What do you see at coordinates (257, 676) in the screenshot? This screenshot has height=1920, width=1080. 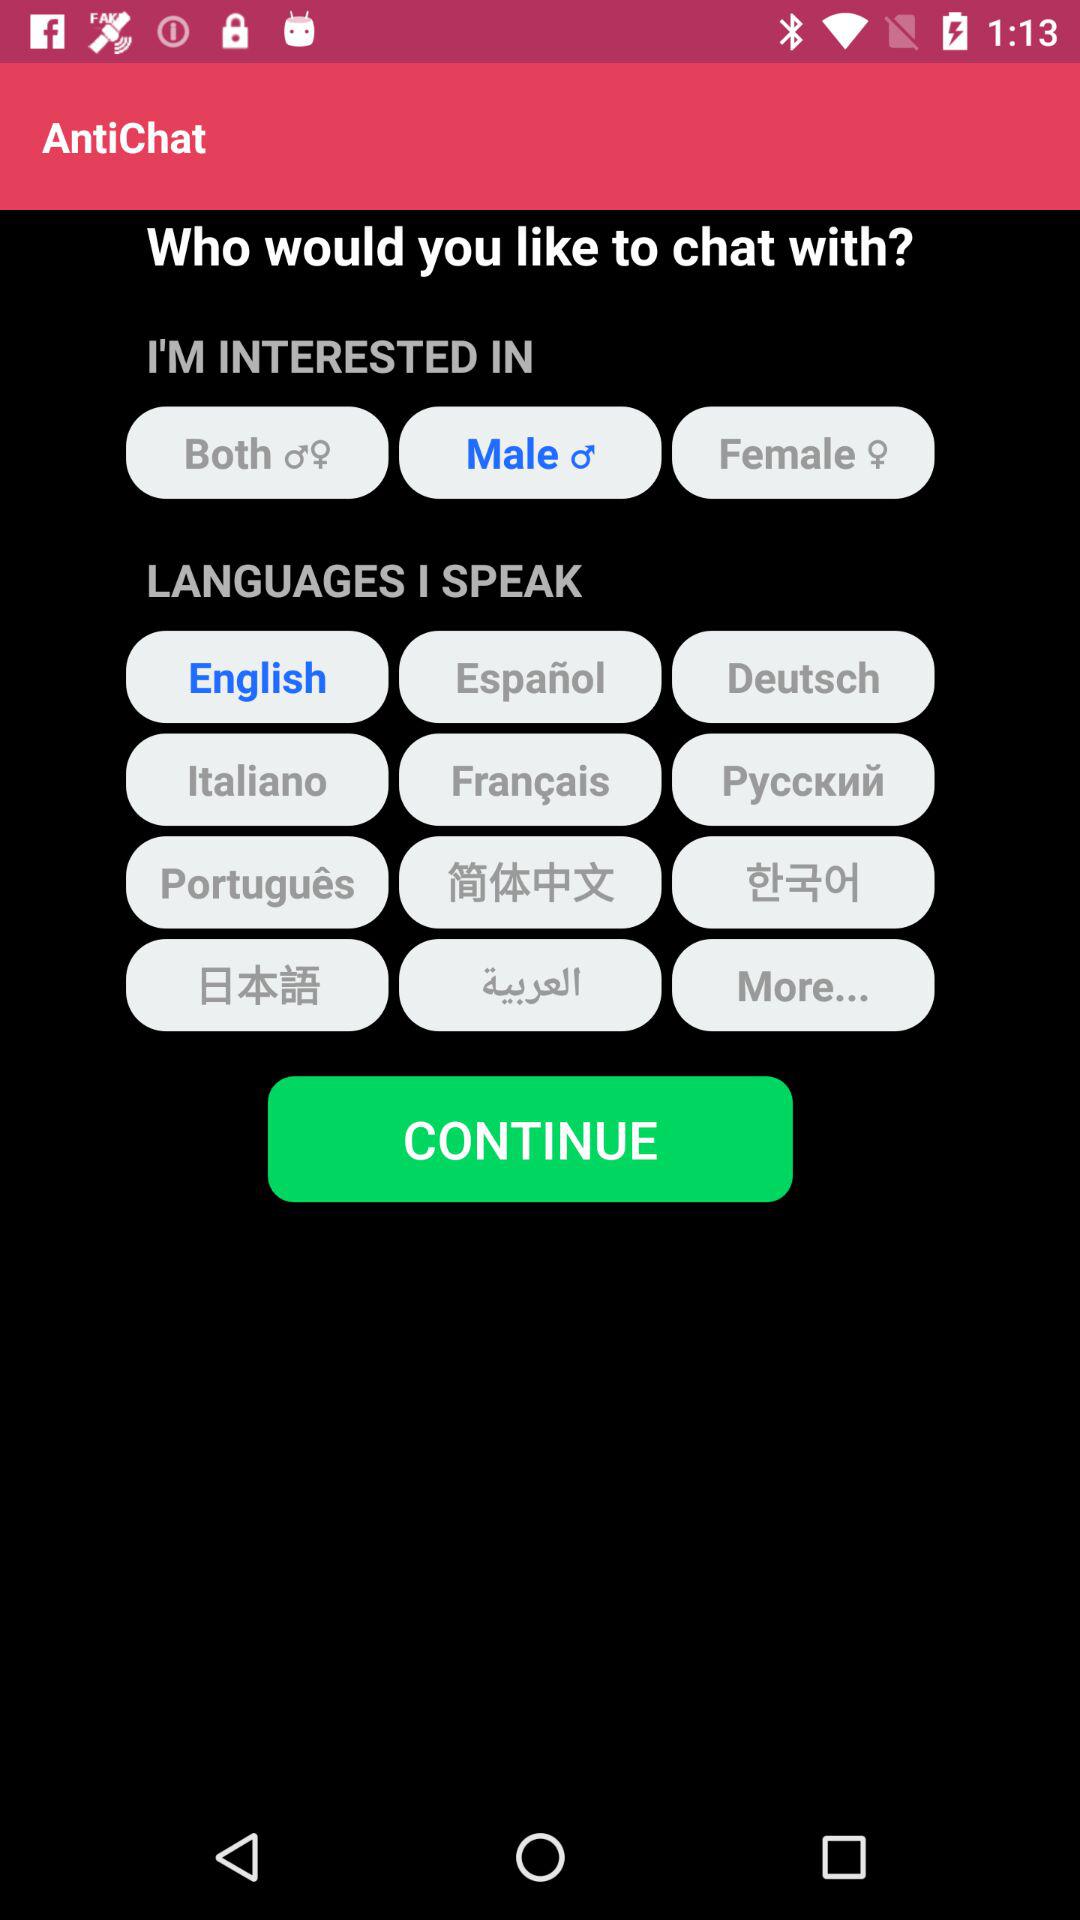 I see `choose icon above italiano icon` at bounding box center [257, 676].